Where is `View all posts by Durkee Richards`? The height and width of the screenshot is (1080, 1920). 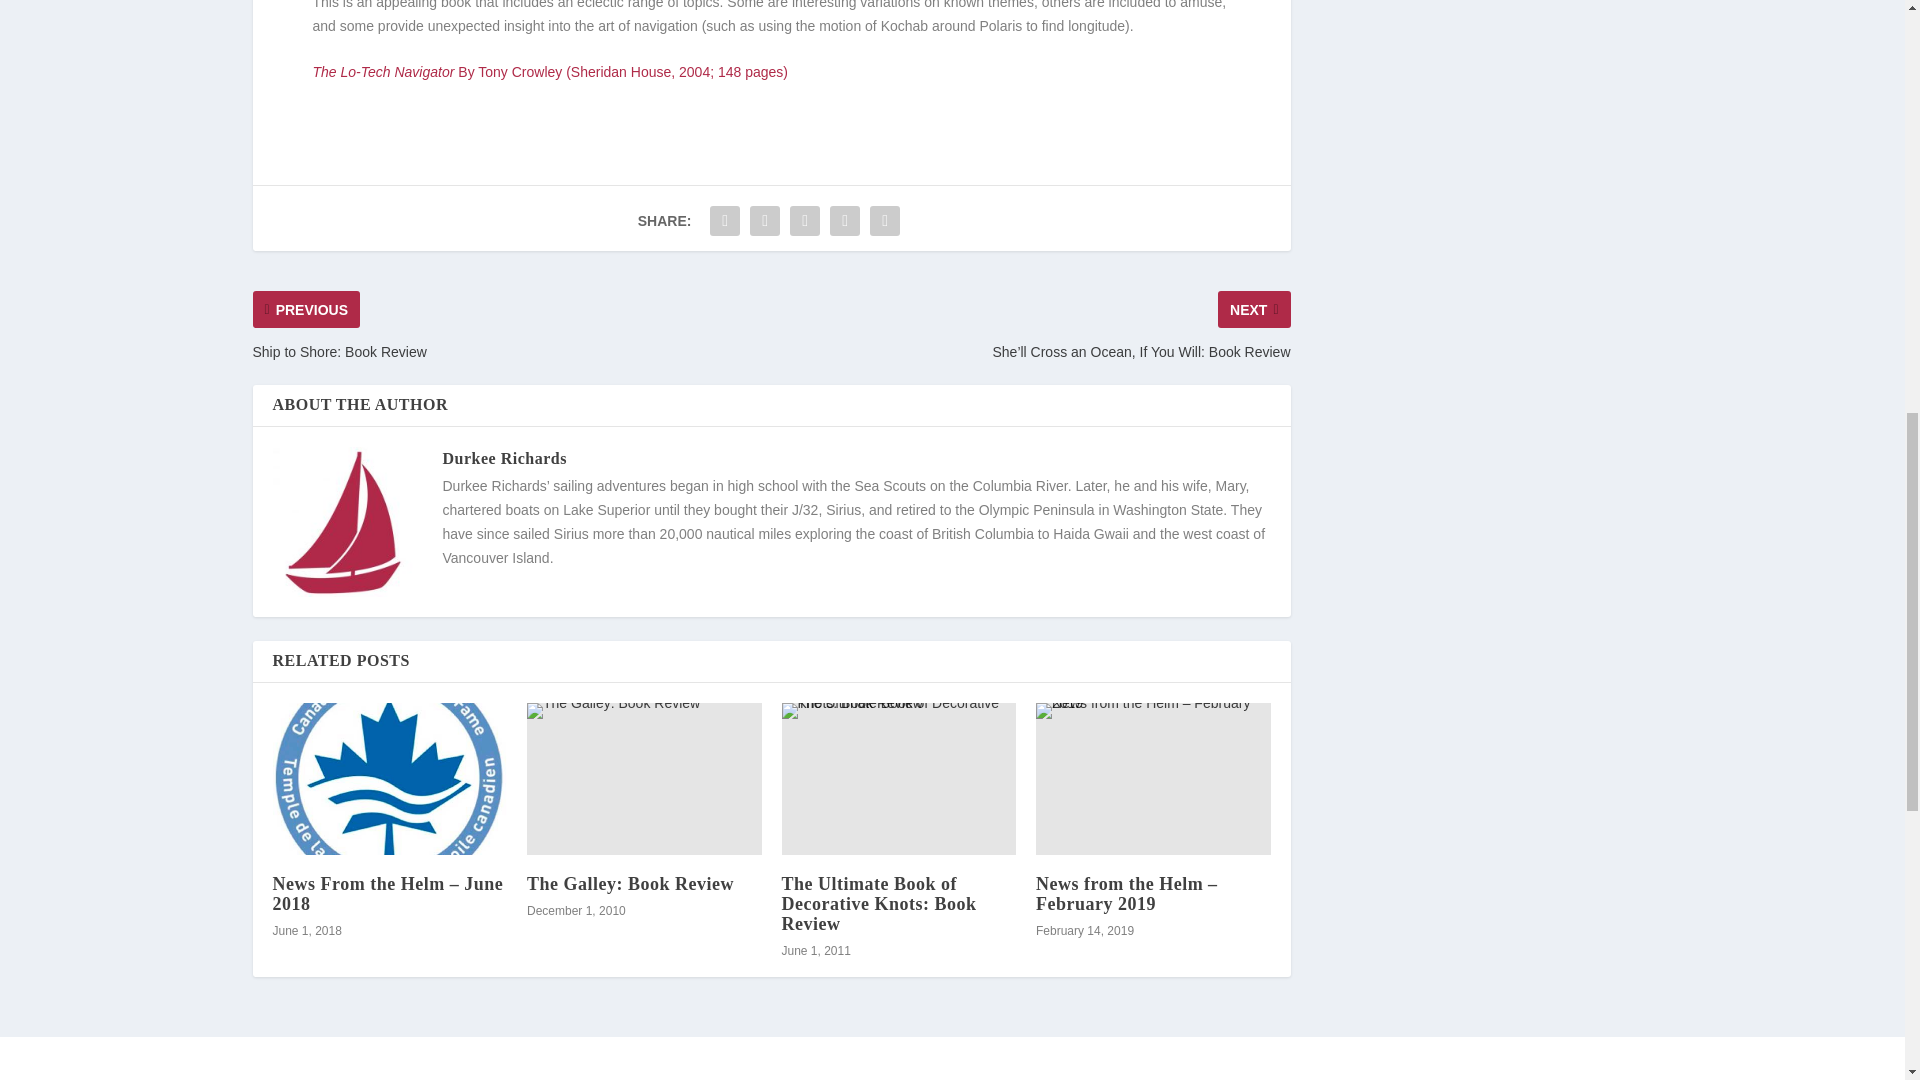 View all posts by Durkee Richards is located at coordinates (504, 458).